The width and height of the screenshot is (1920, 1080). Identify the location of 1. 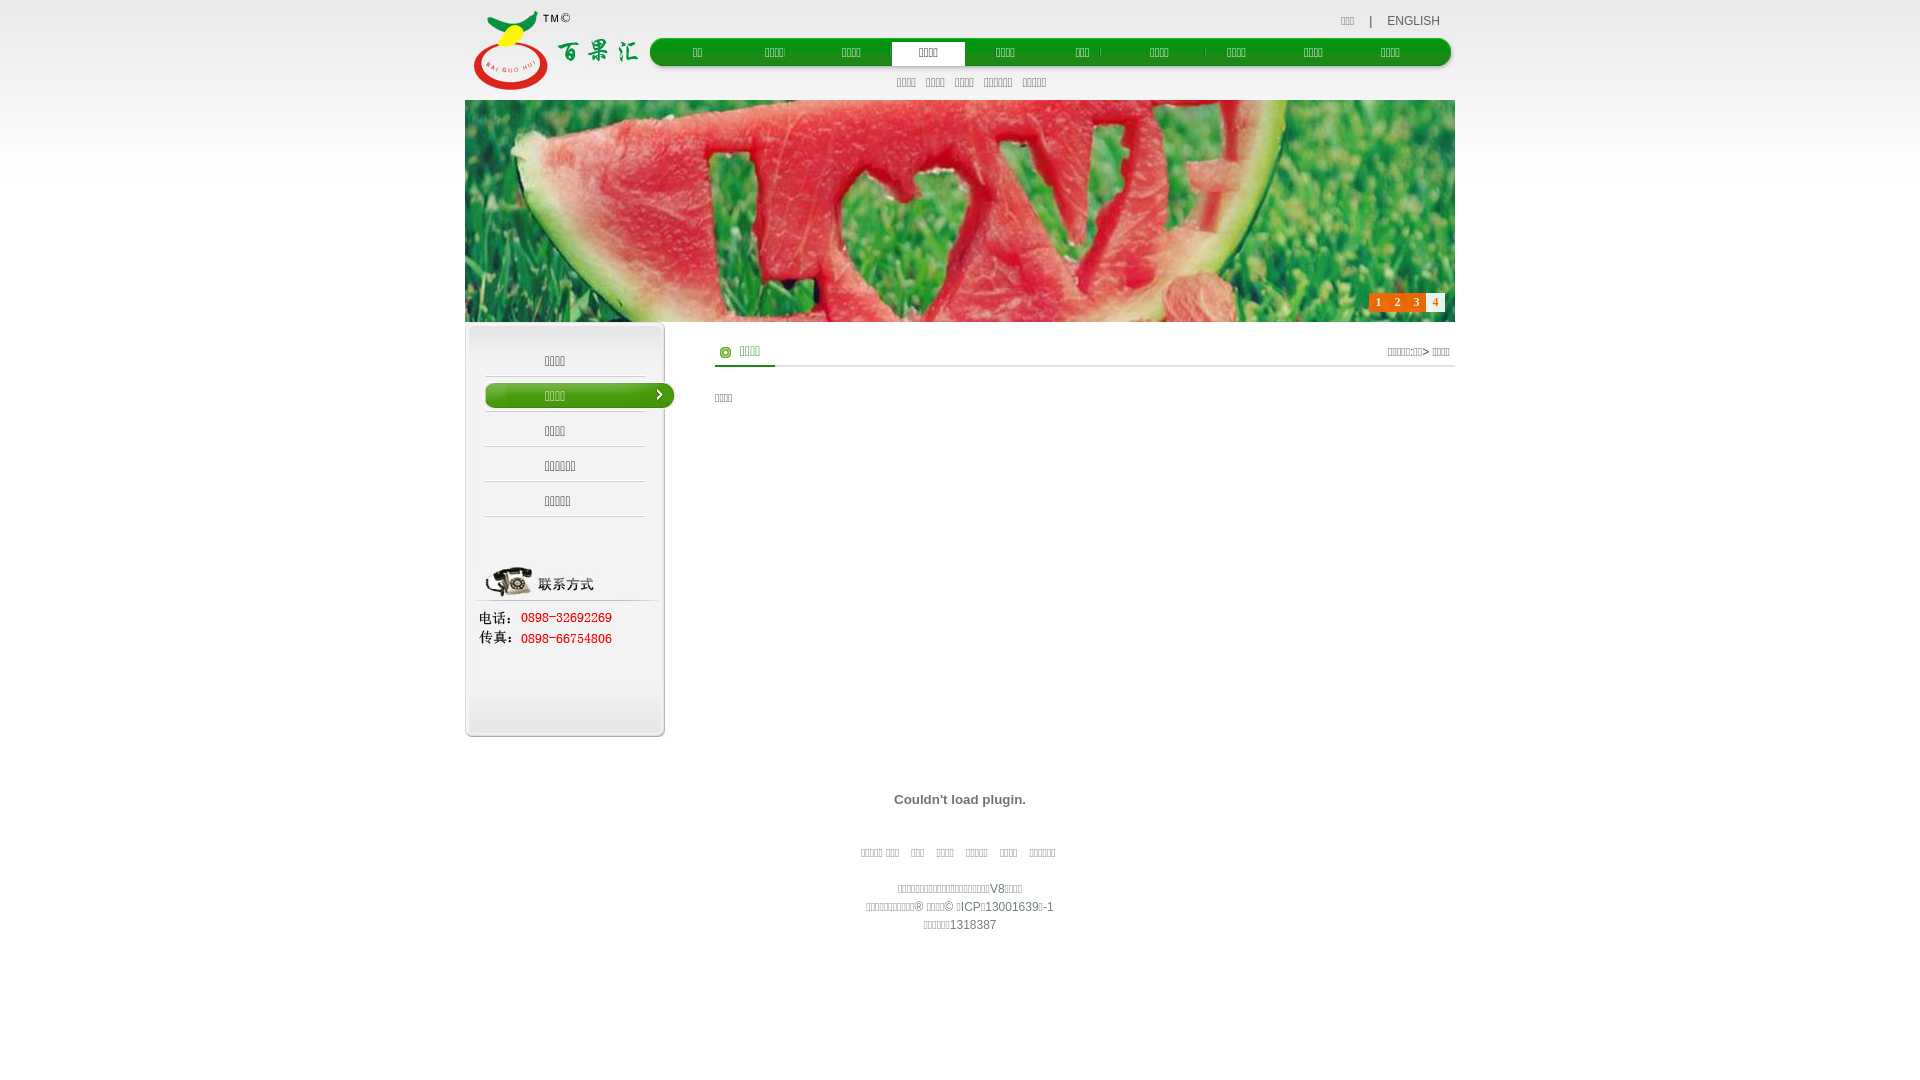
(1378, 302).